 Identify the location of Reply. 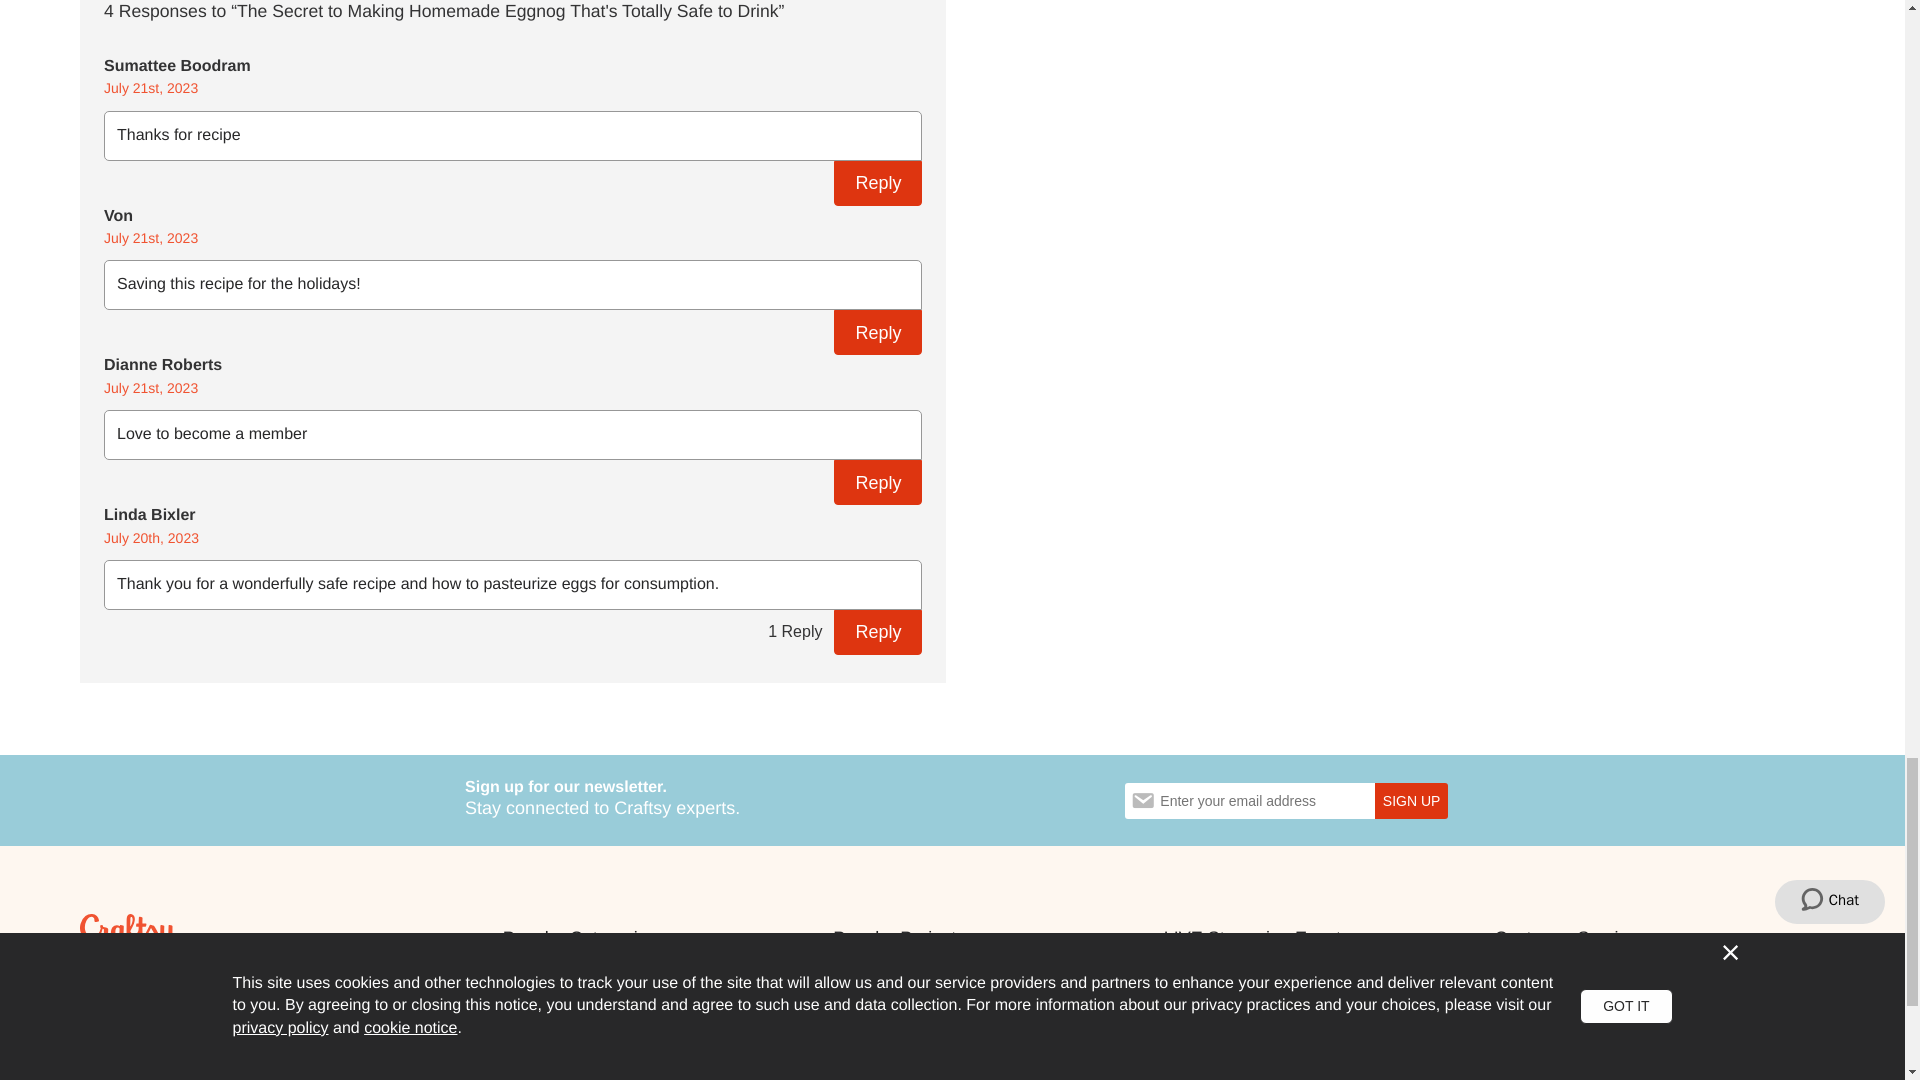
(877, 632).